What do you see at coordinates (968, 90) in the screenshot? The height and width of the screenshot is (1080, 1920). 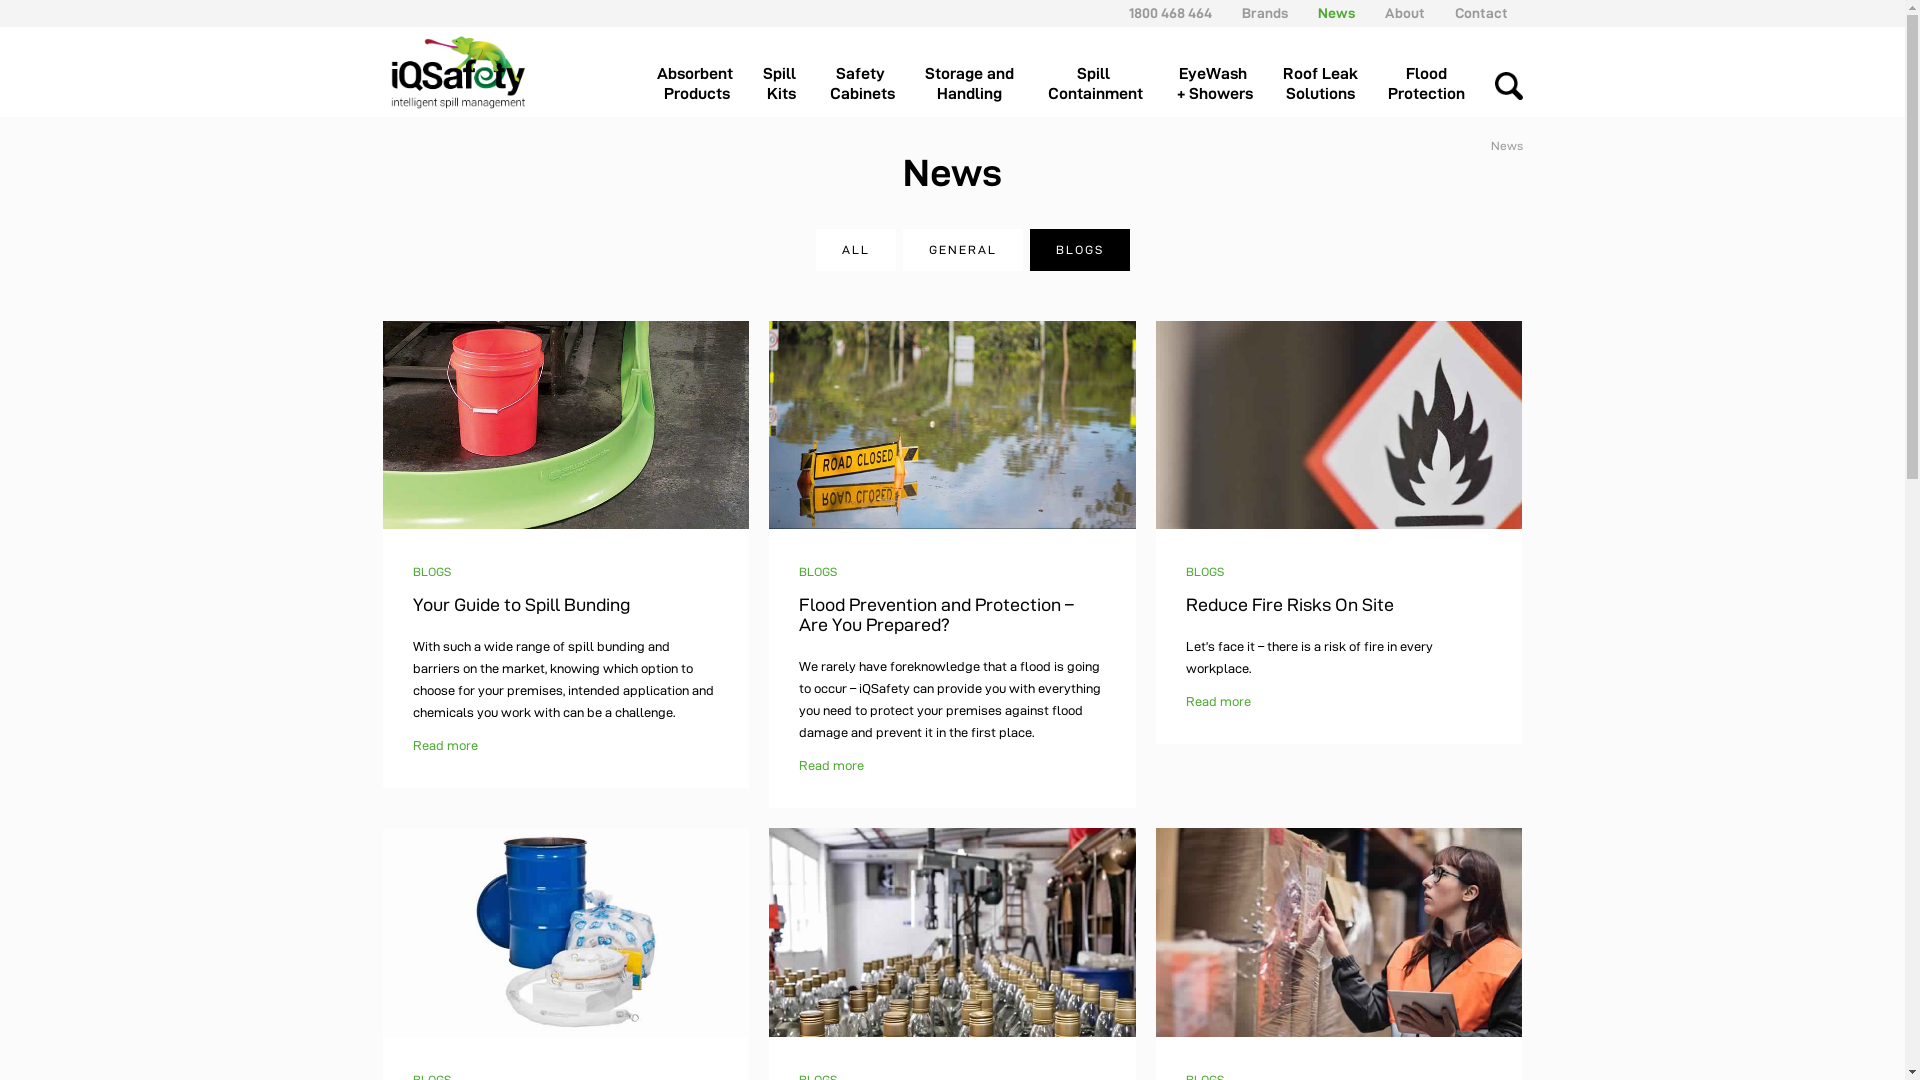 I see `Storage and
Handling` at bounding box center [968, 90].